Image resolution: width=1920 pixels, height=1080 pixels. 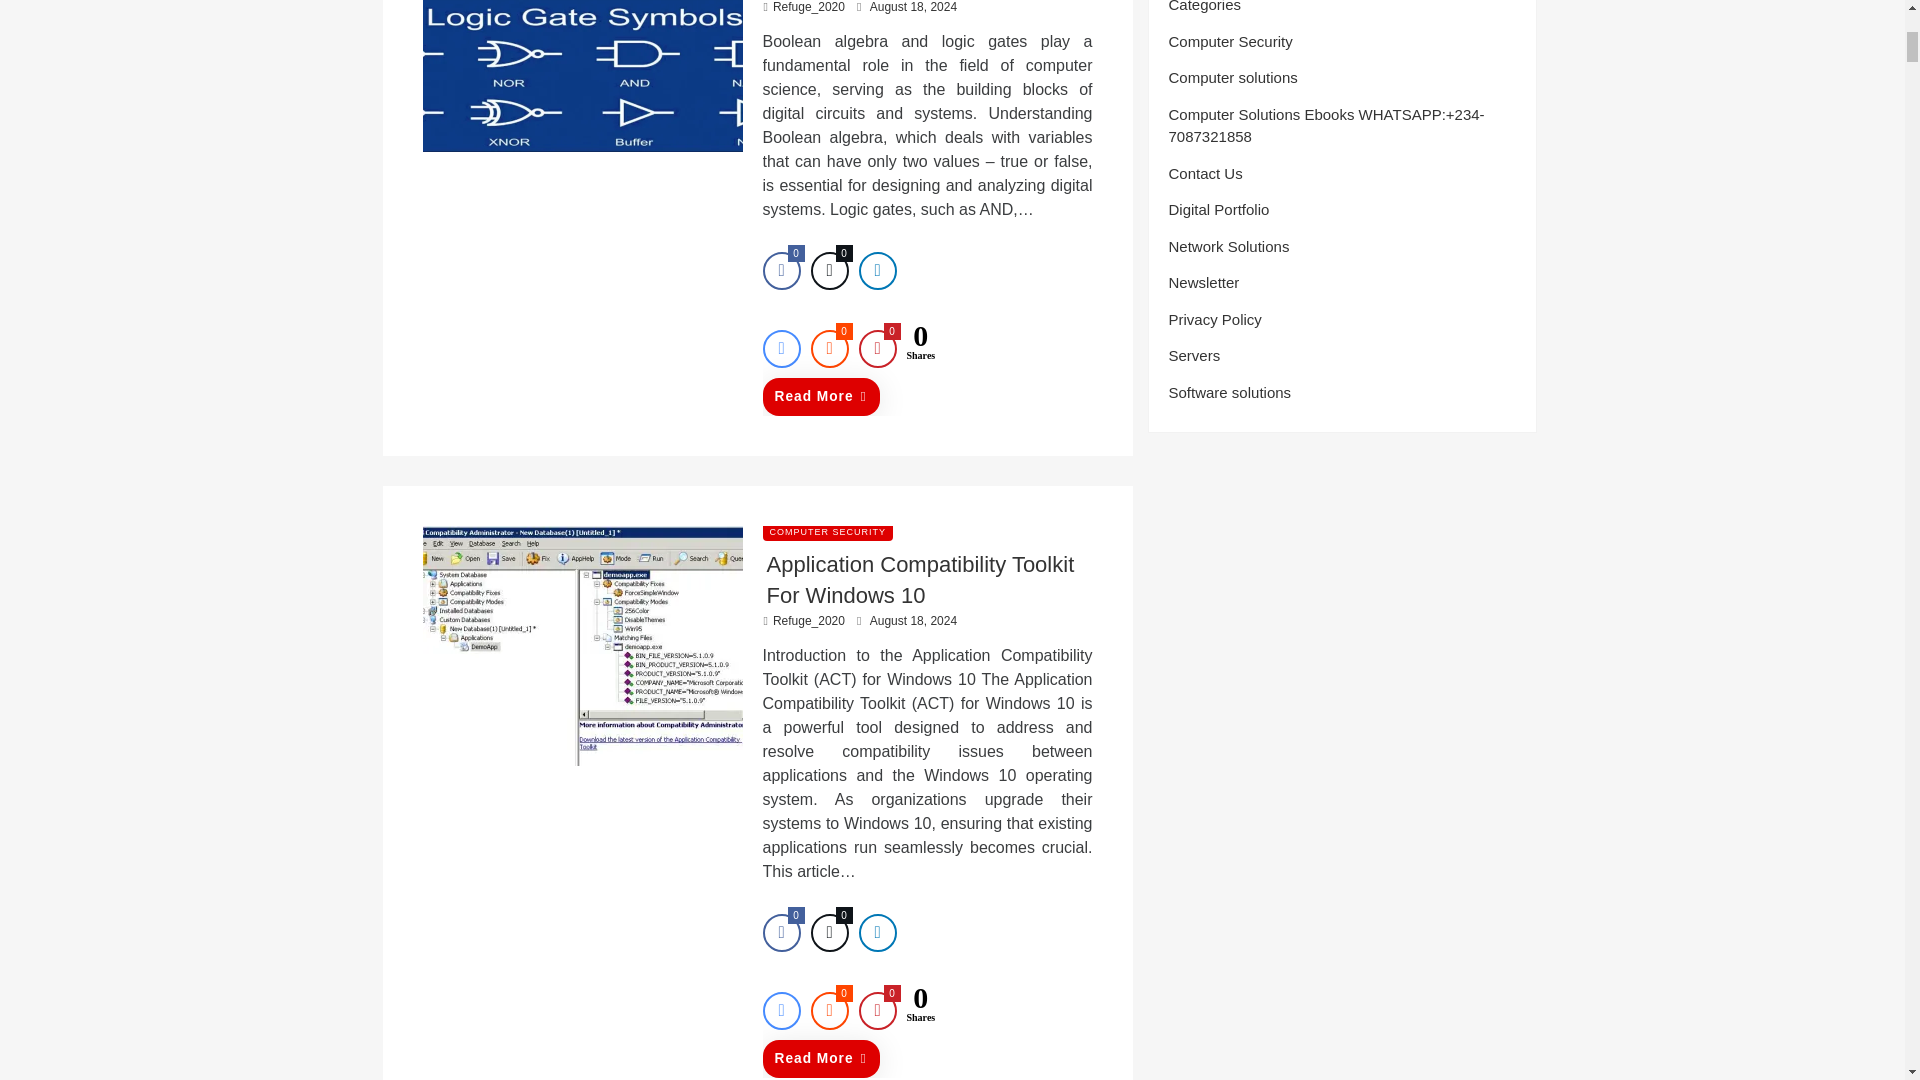 What do you see at coordinates (781, 270) in the screenshot?
I see `0` at bounding box center [781, 270].